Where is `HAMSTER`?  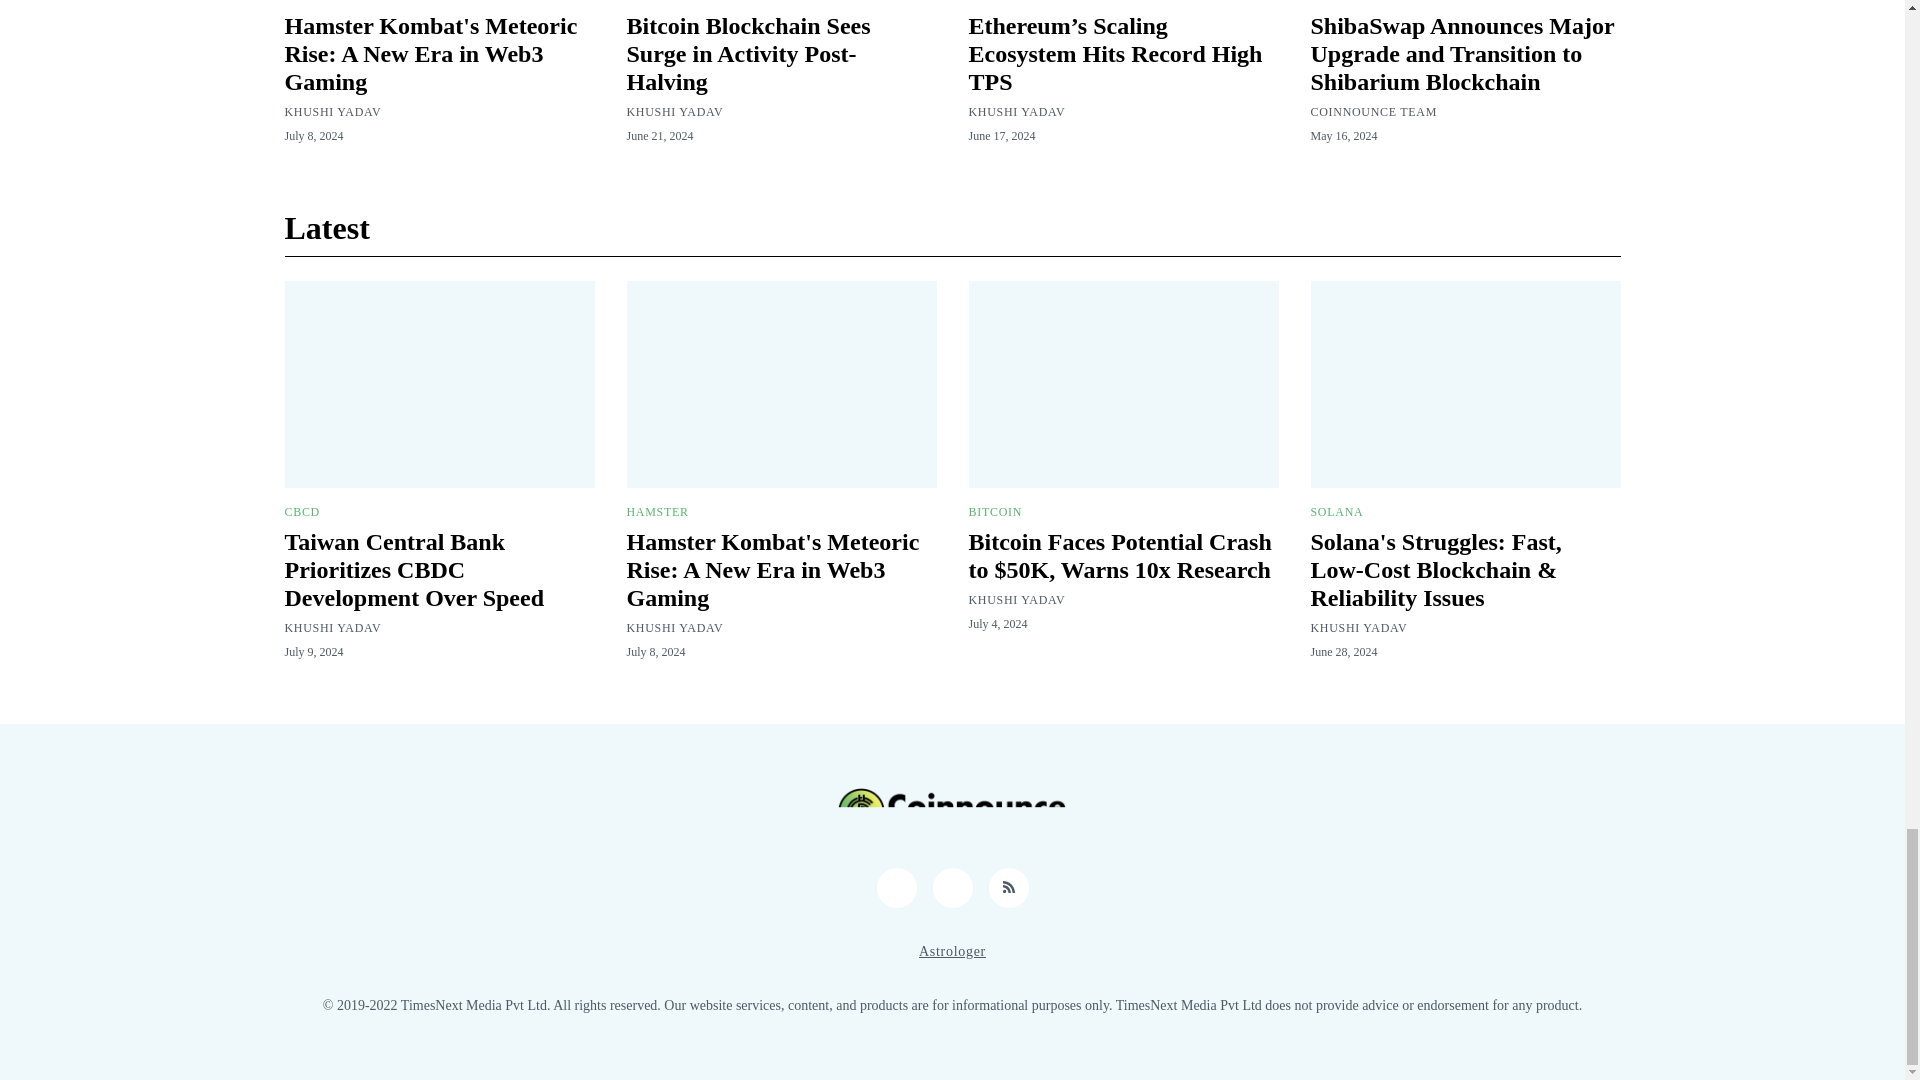 HAMSTER is located at coordinates (314, 2).